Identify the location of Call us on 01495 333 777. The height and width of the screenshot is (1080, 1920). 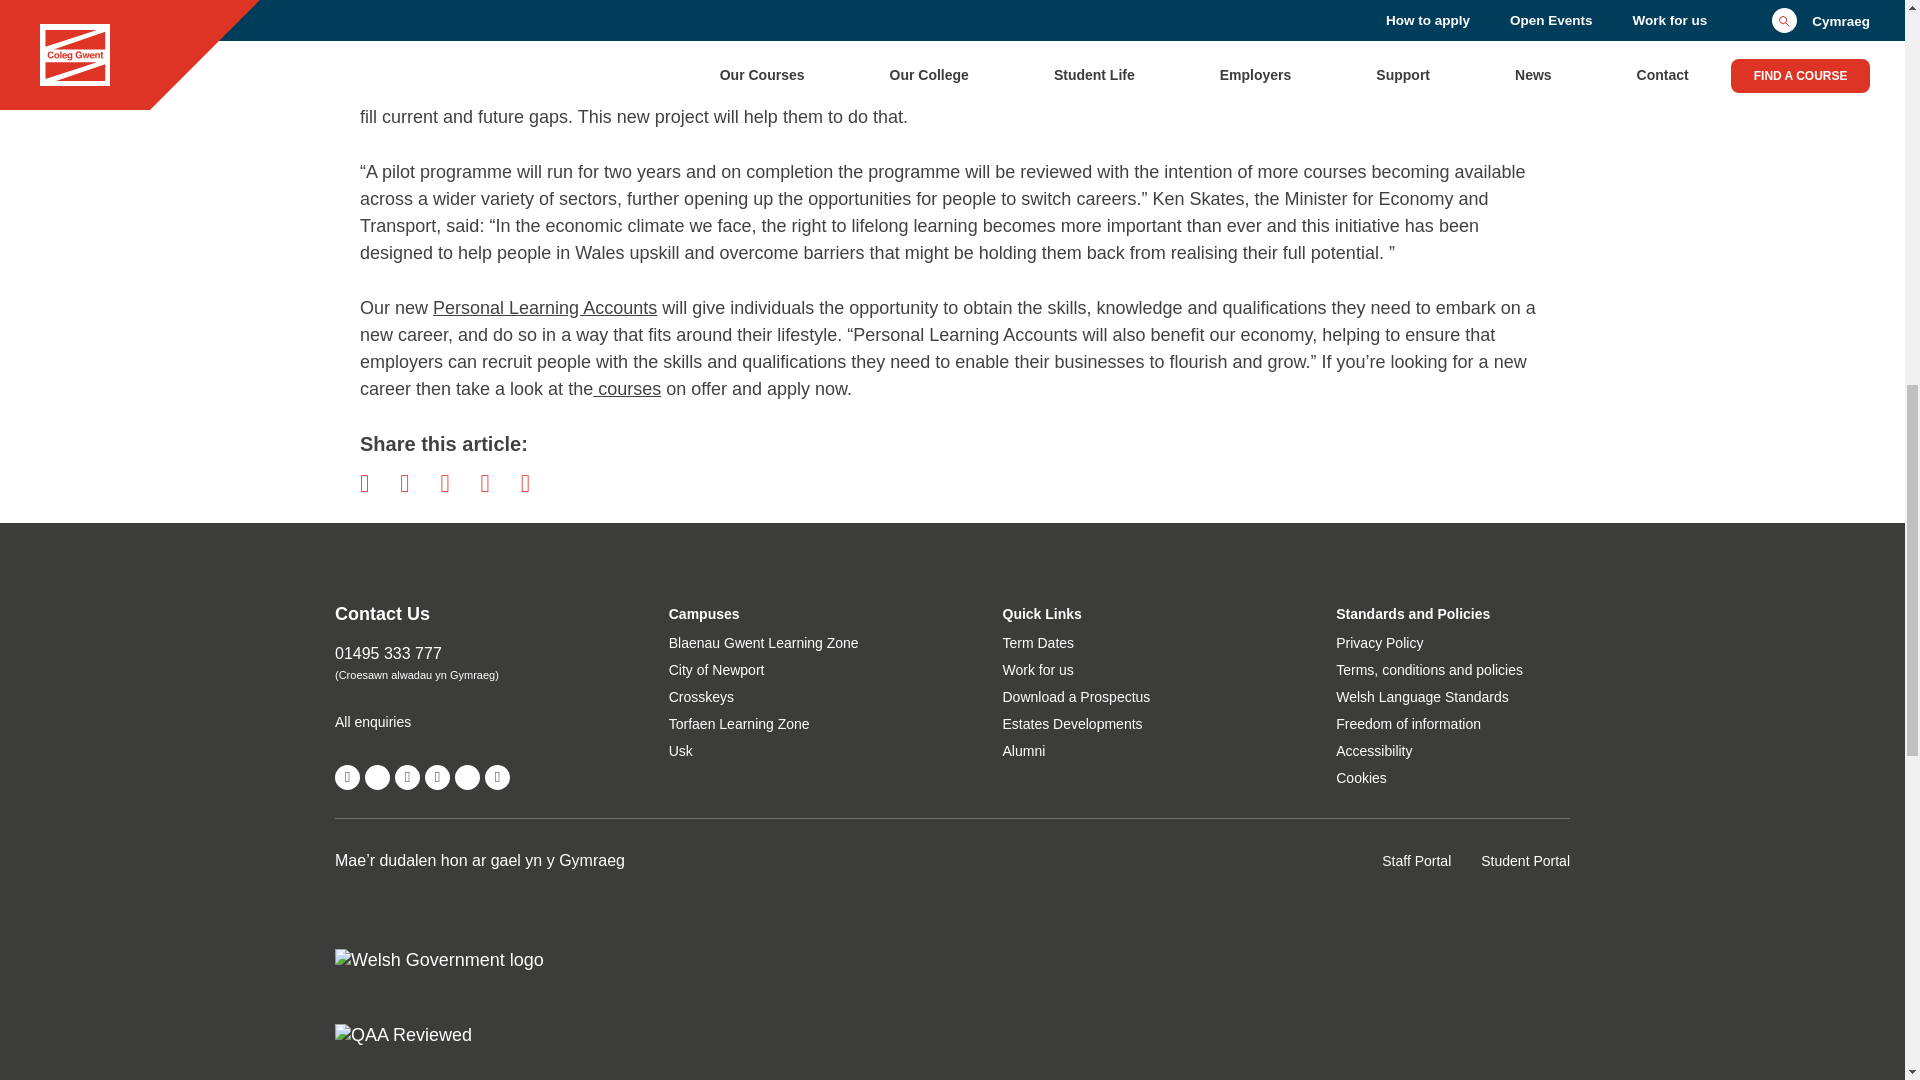
(451, 654).